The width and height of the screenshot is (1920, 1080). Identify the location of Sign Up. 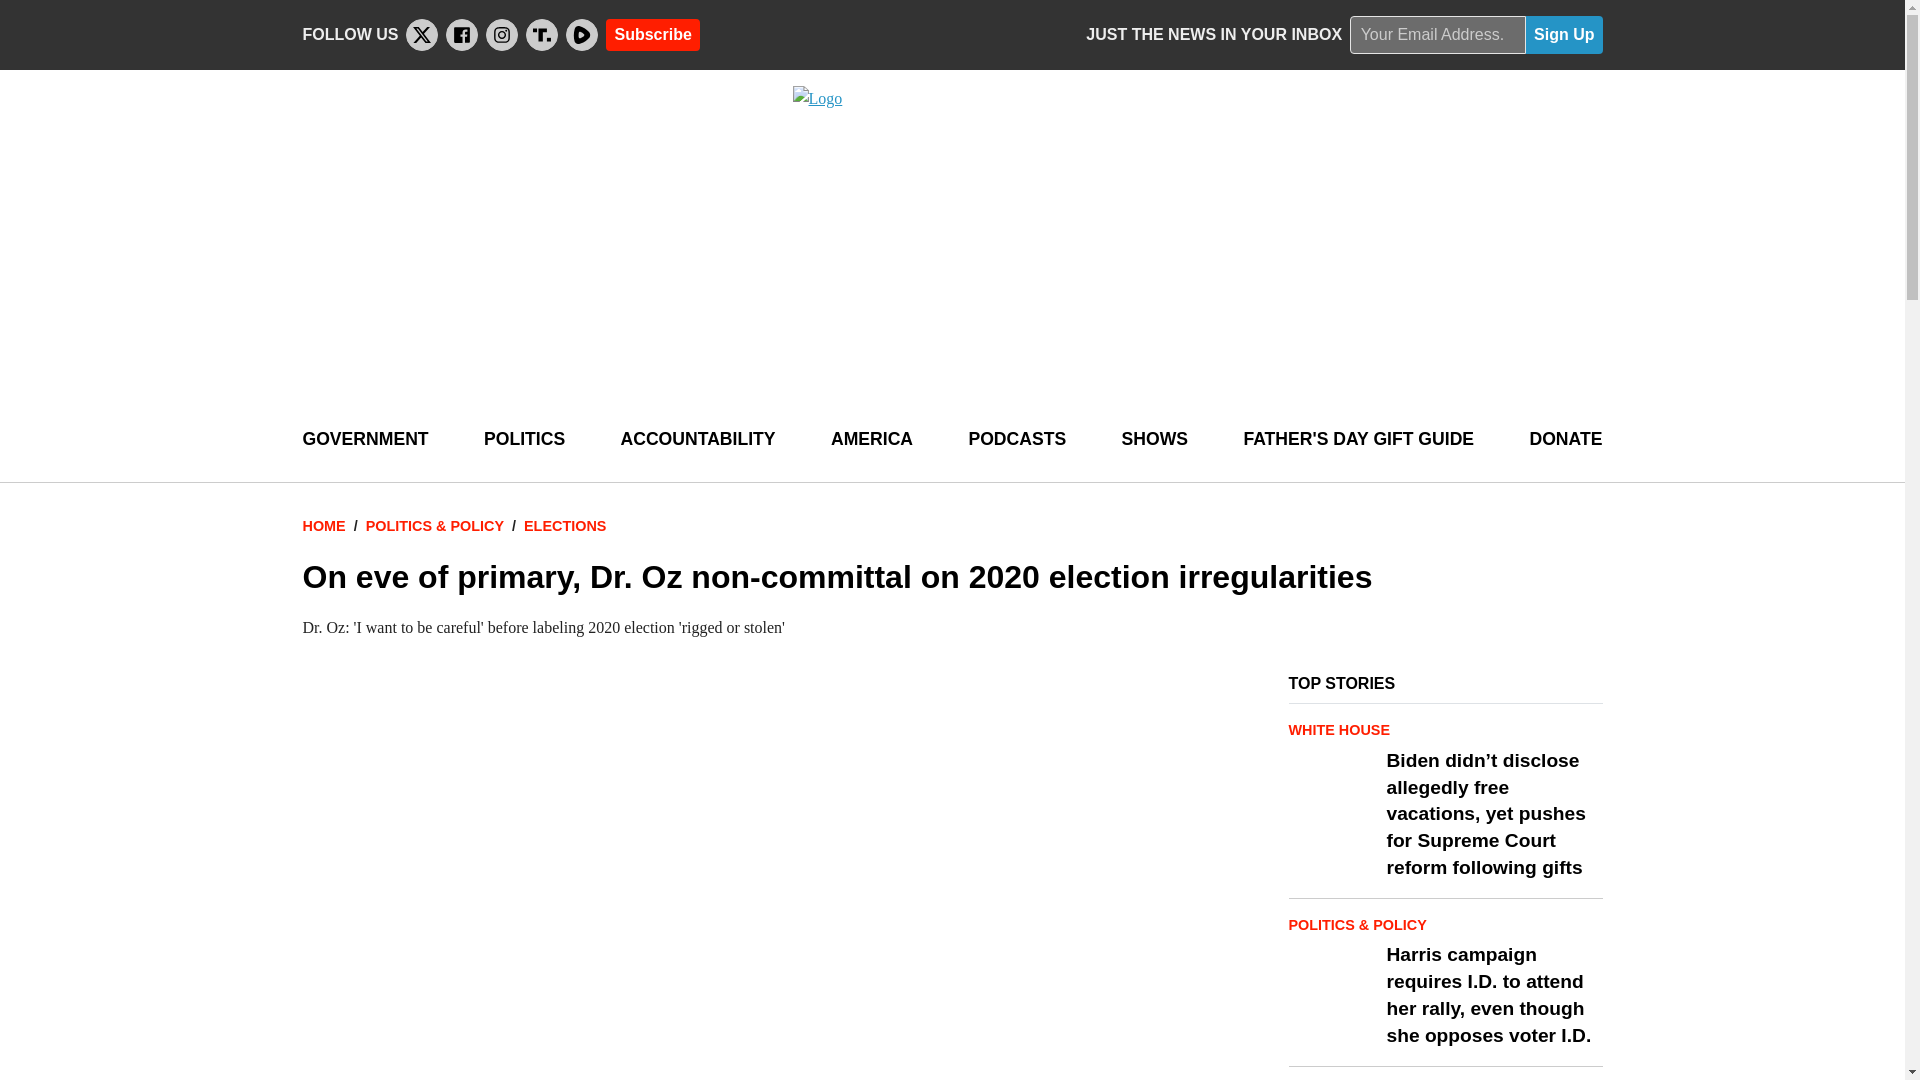
(1564, 35).